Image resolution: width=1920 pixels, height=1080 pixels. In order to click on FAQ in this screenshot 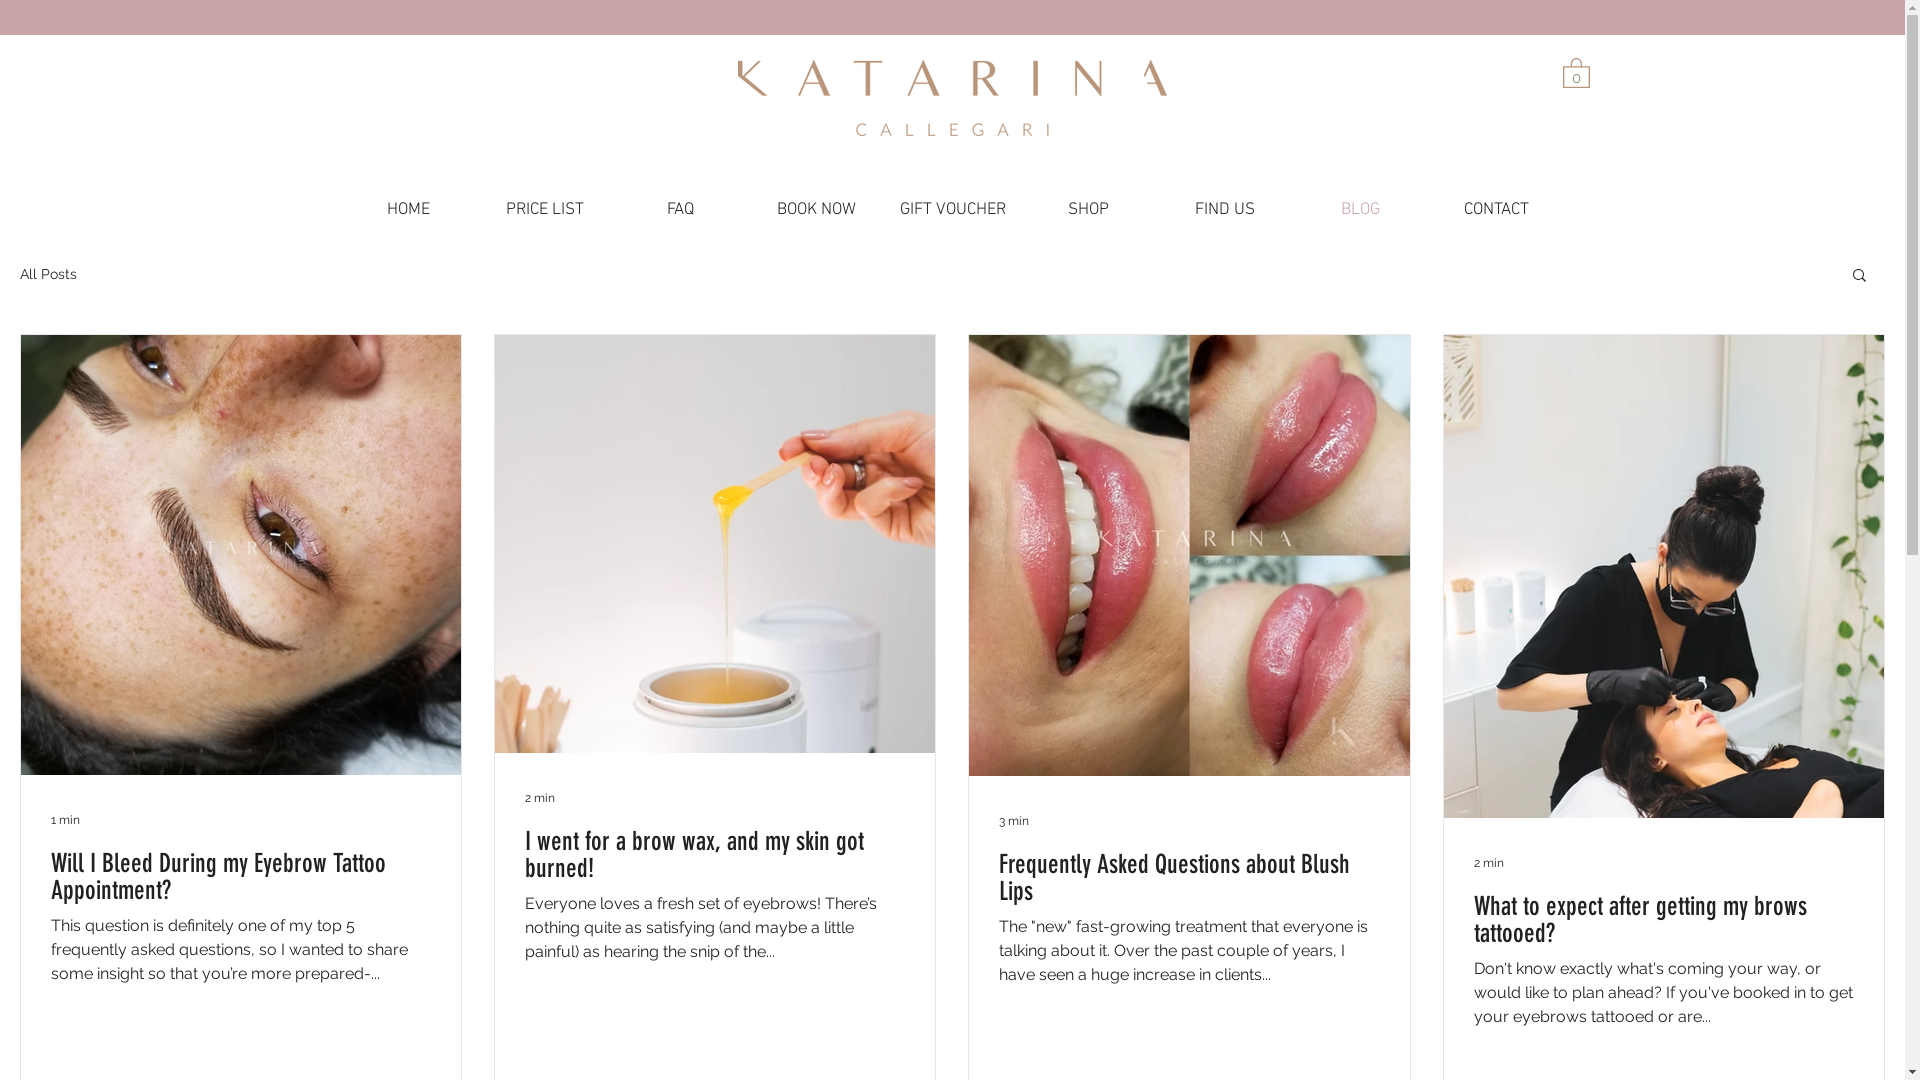, I will do `click(680, 210)`.